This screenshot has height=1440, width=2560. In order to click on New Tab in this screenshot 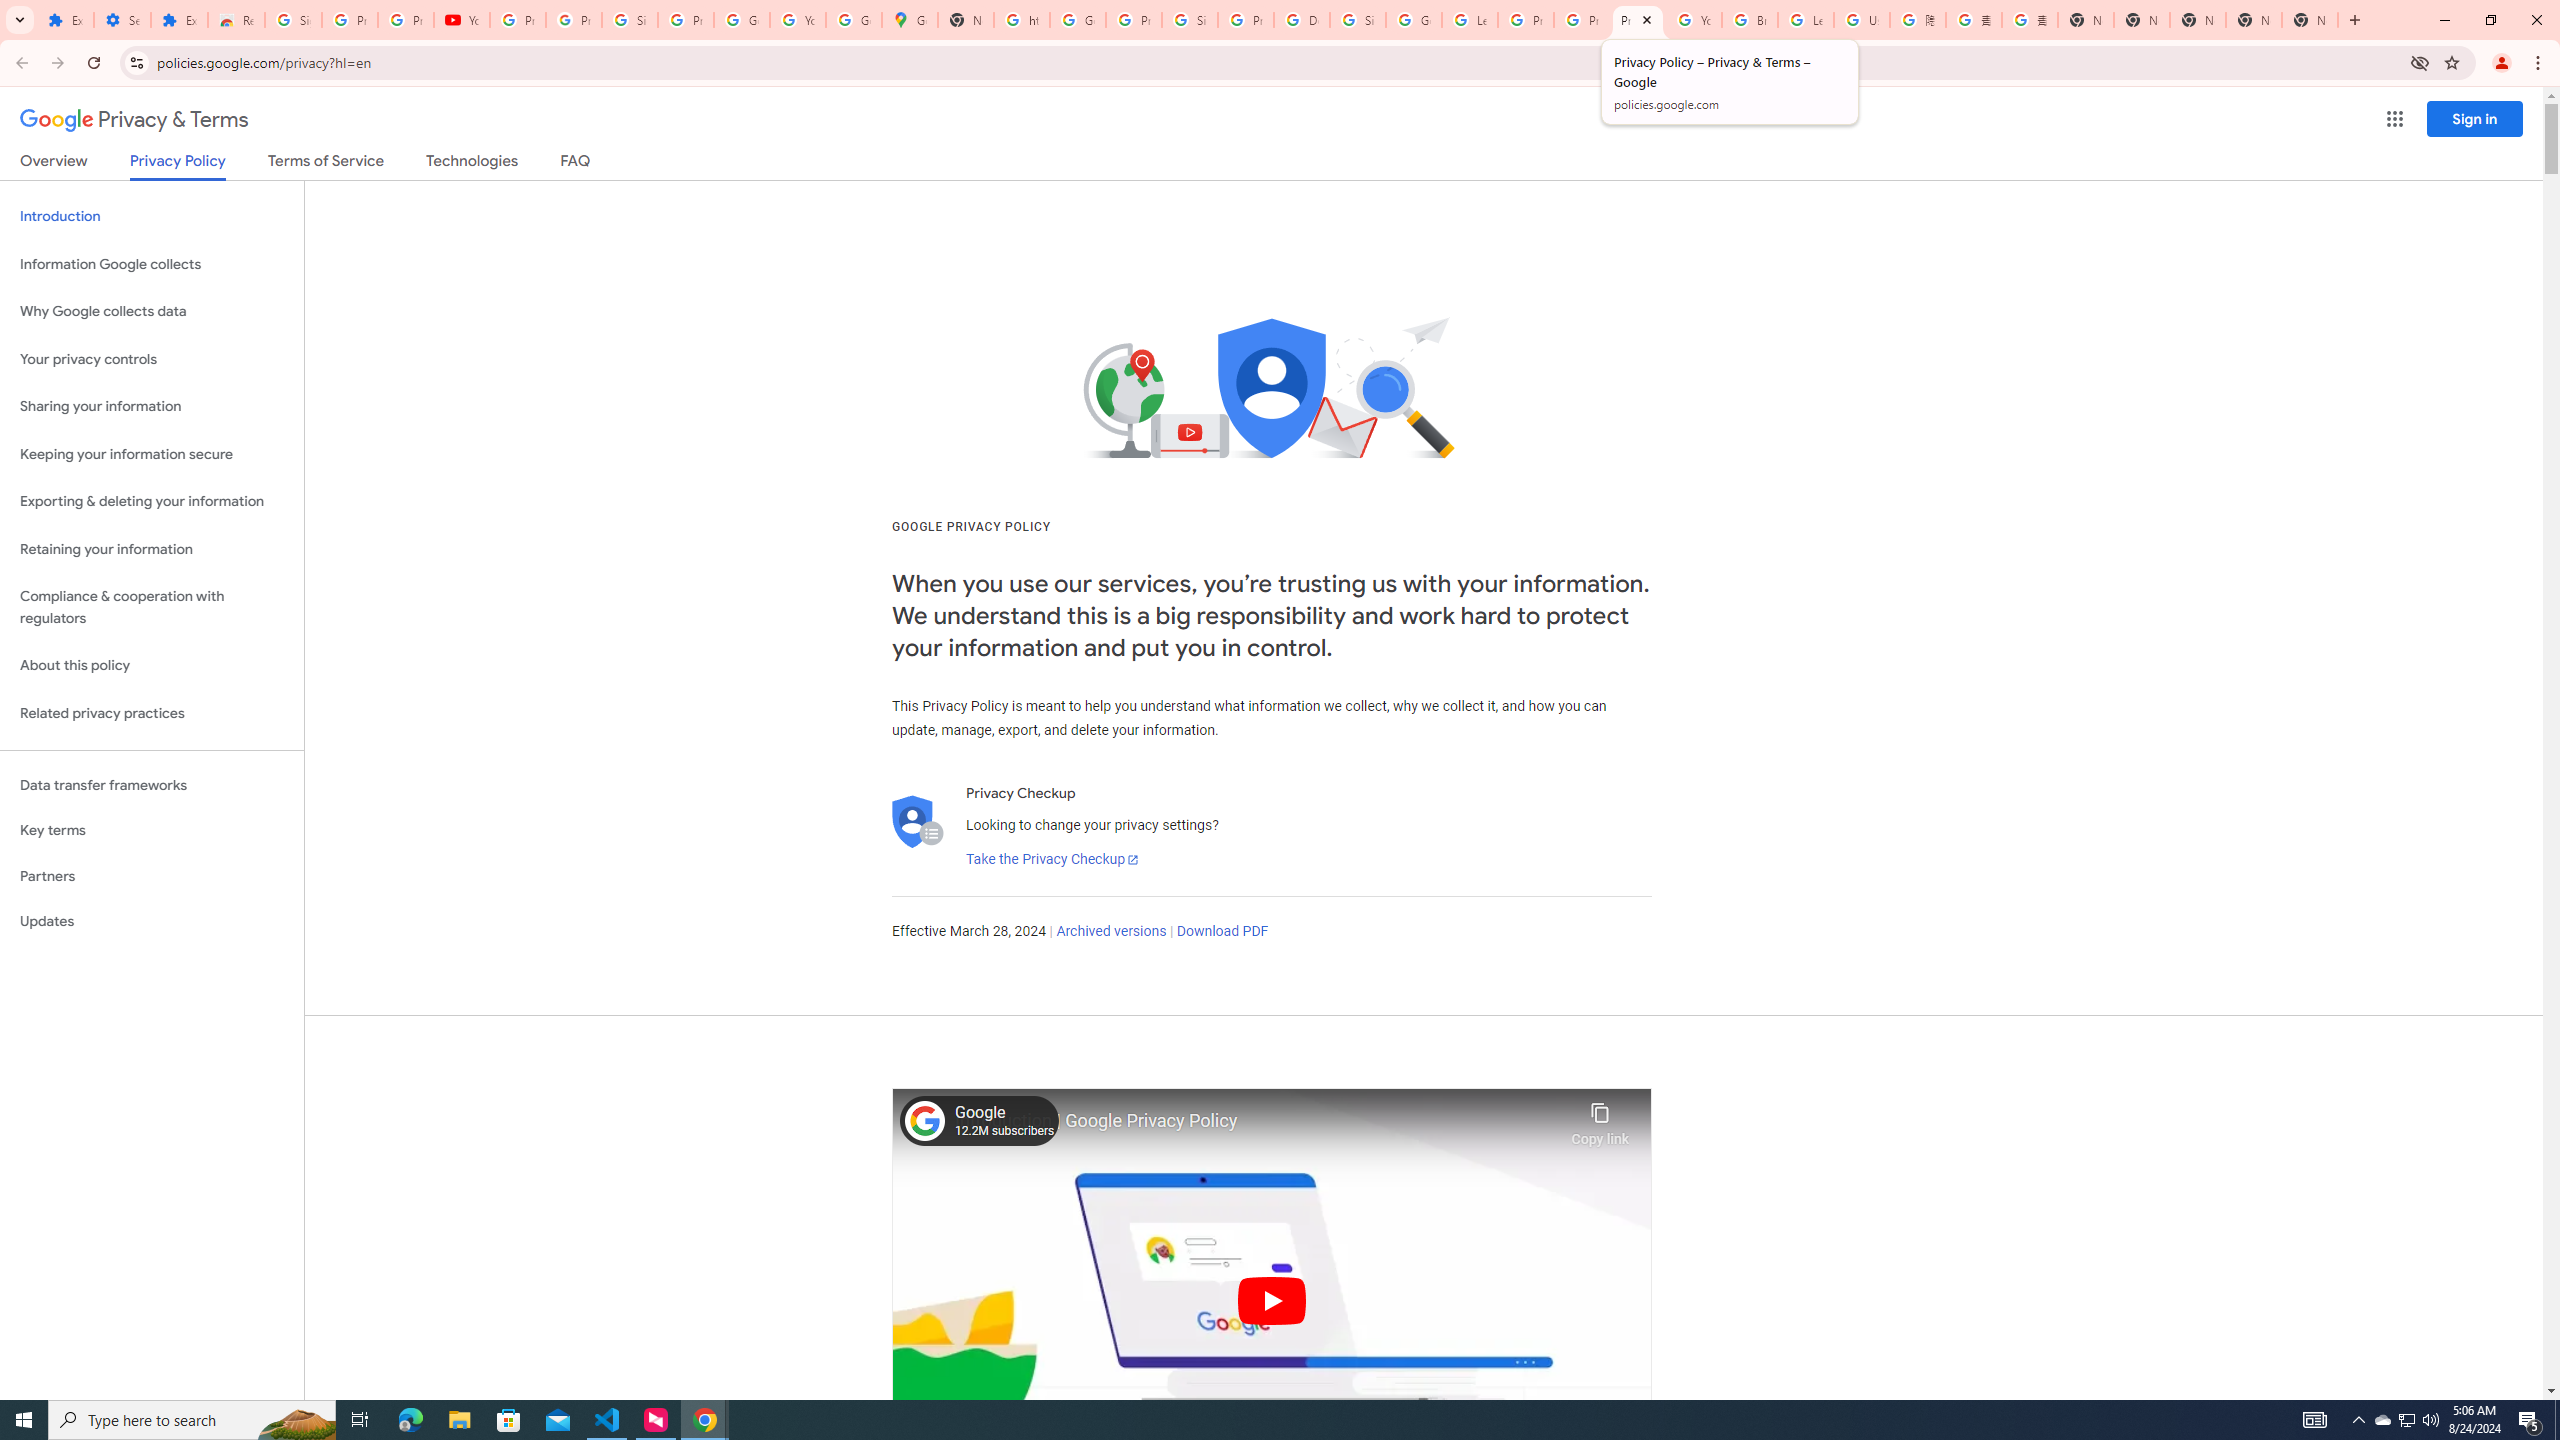, I will do `click(2085, 20)`.